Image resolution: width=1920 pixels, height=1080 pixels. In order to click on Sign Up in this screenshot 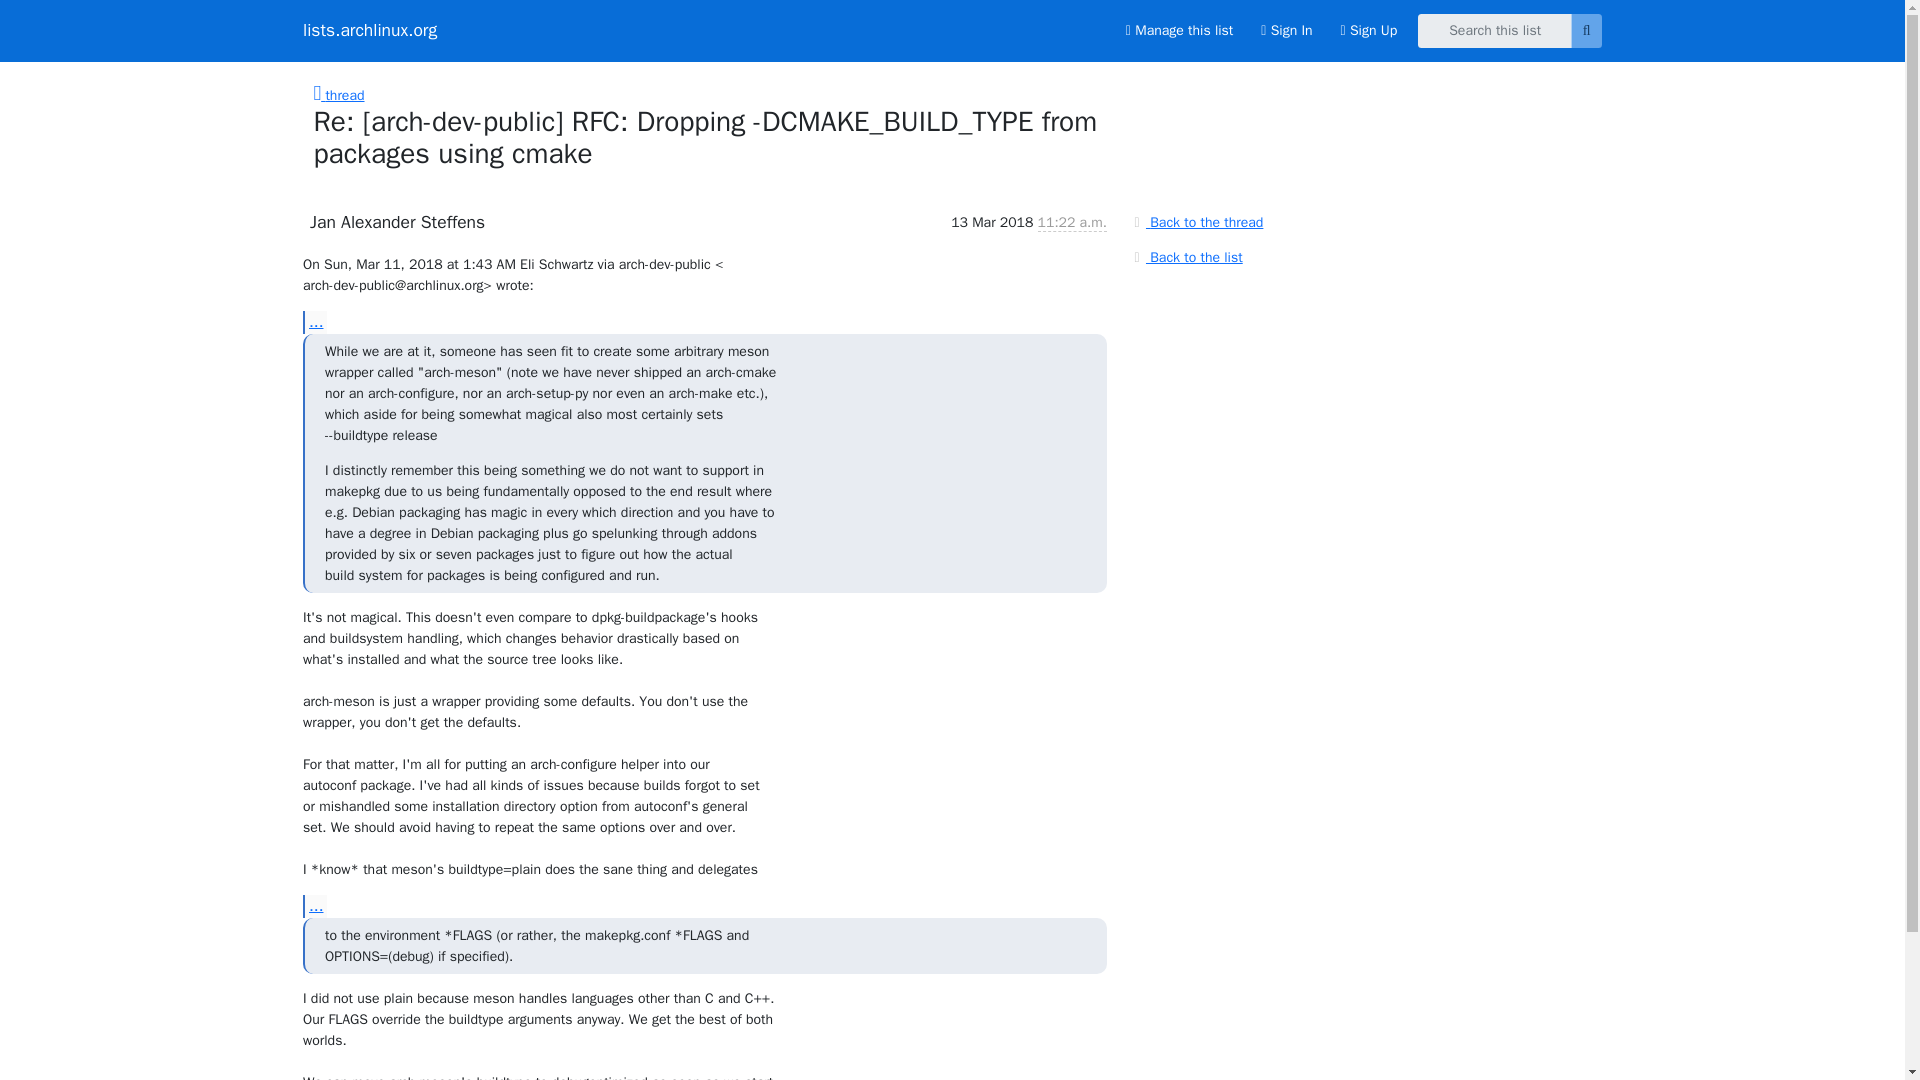, I will do `click(1368, 30)`.